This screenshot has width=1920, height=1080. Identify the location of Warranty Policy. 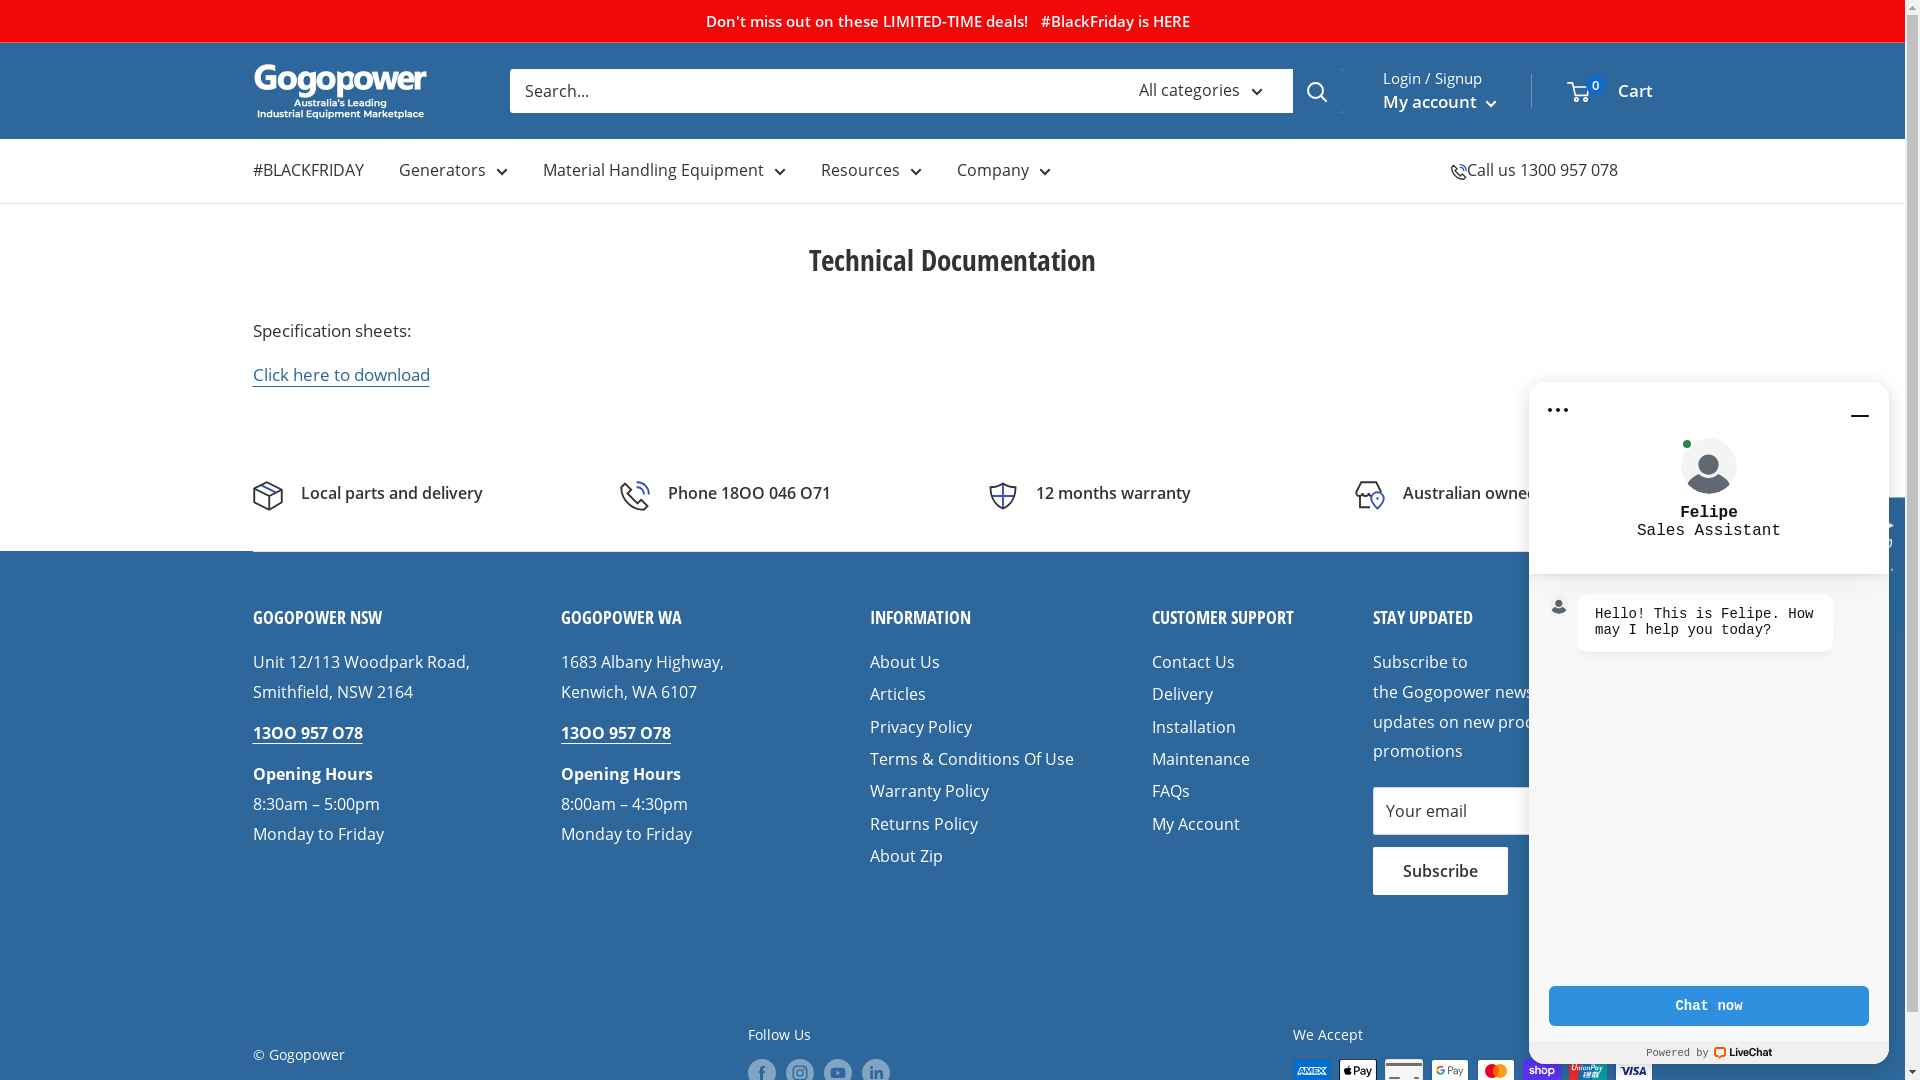
(976, 791).